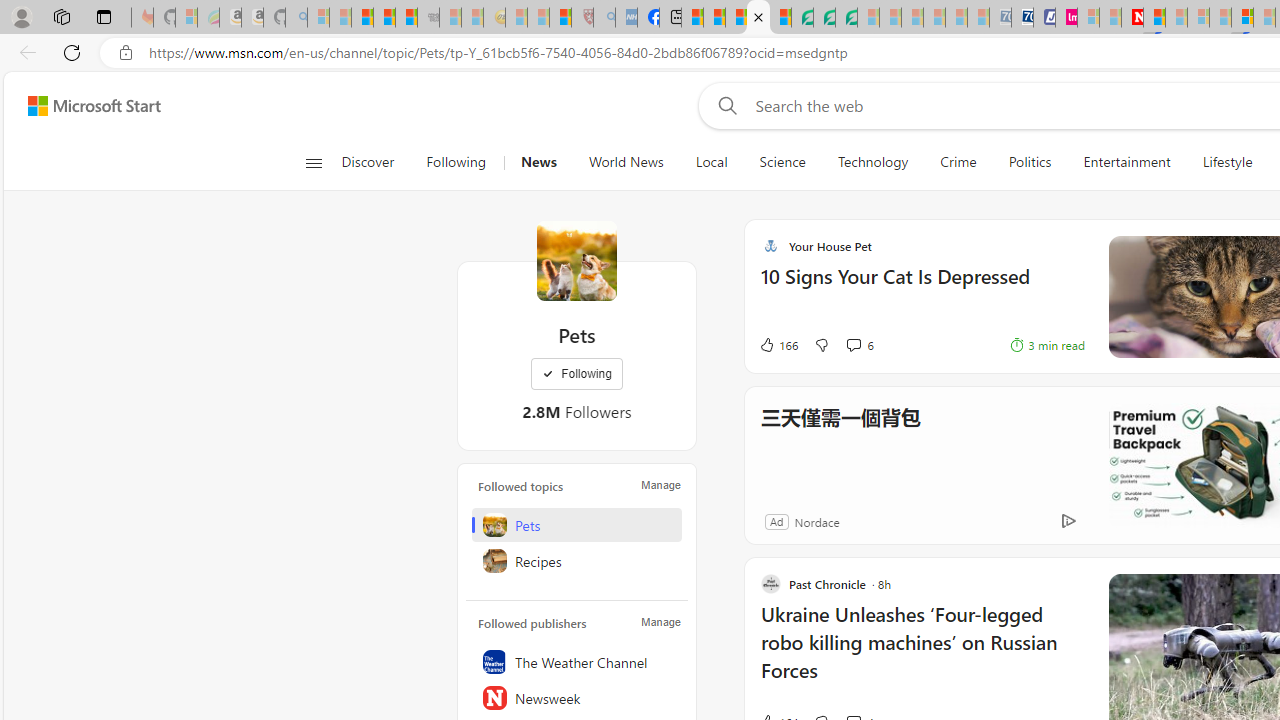 The height and width of the screenshot is (720, 1280). What do you see at coordinates (577, 698) in the screenshot?
I see `Newsweek` at bounding box center [577, 698].